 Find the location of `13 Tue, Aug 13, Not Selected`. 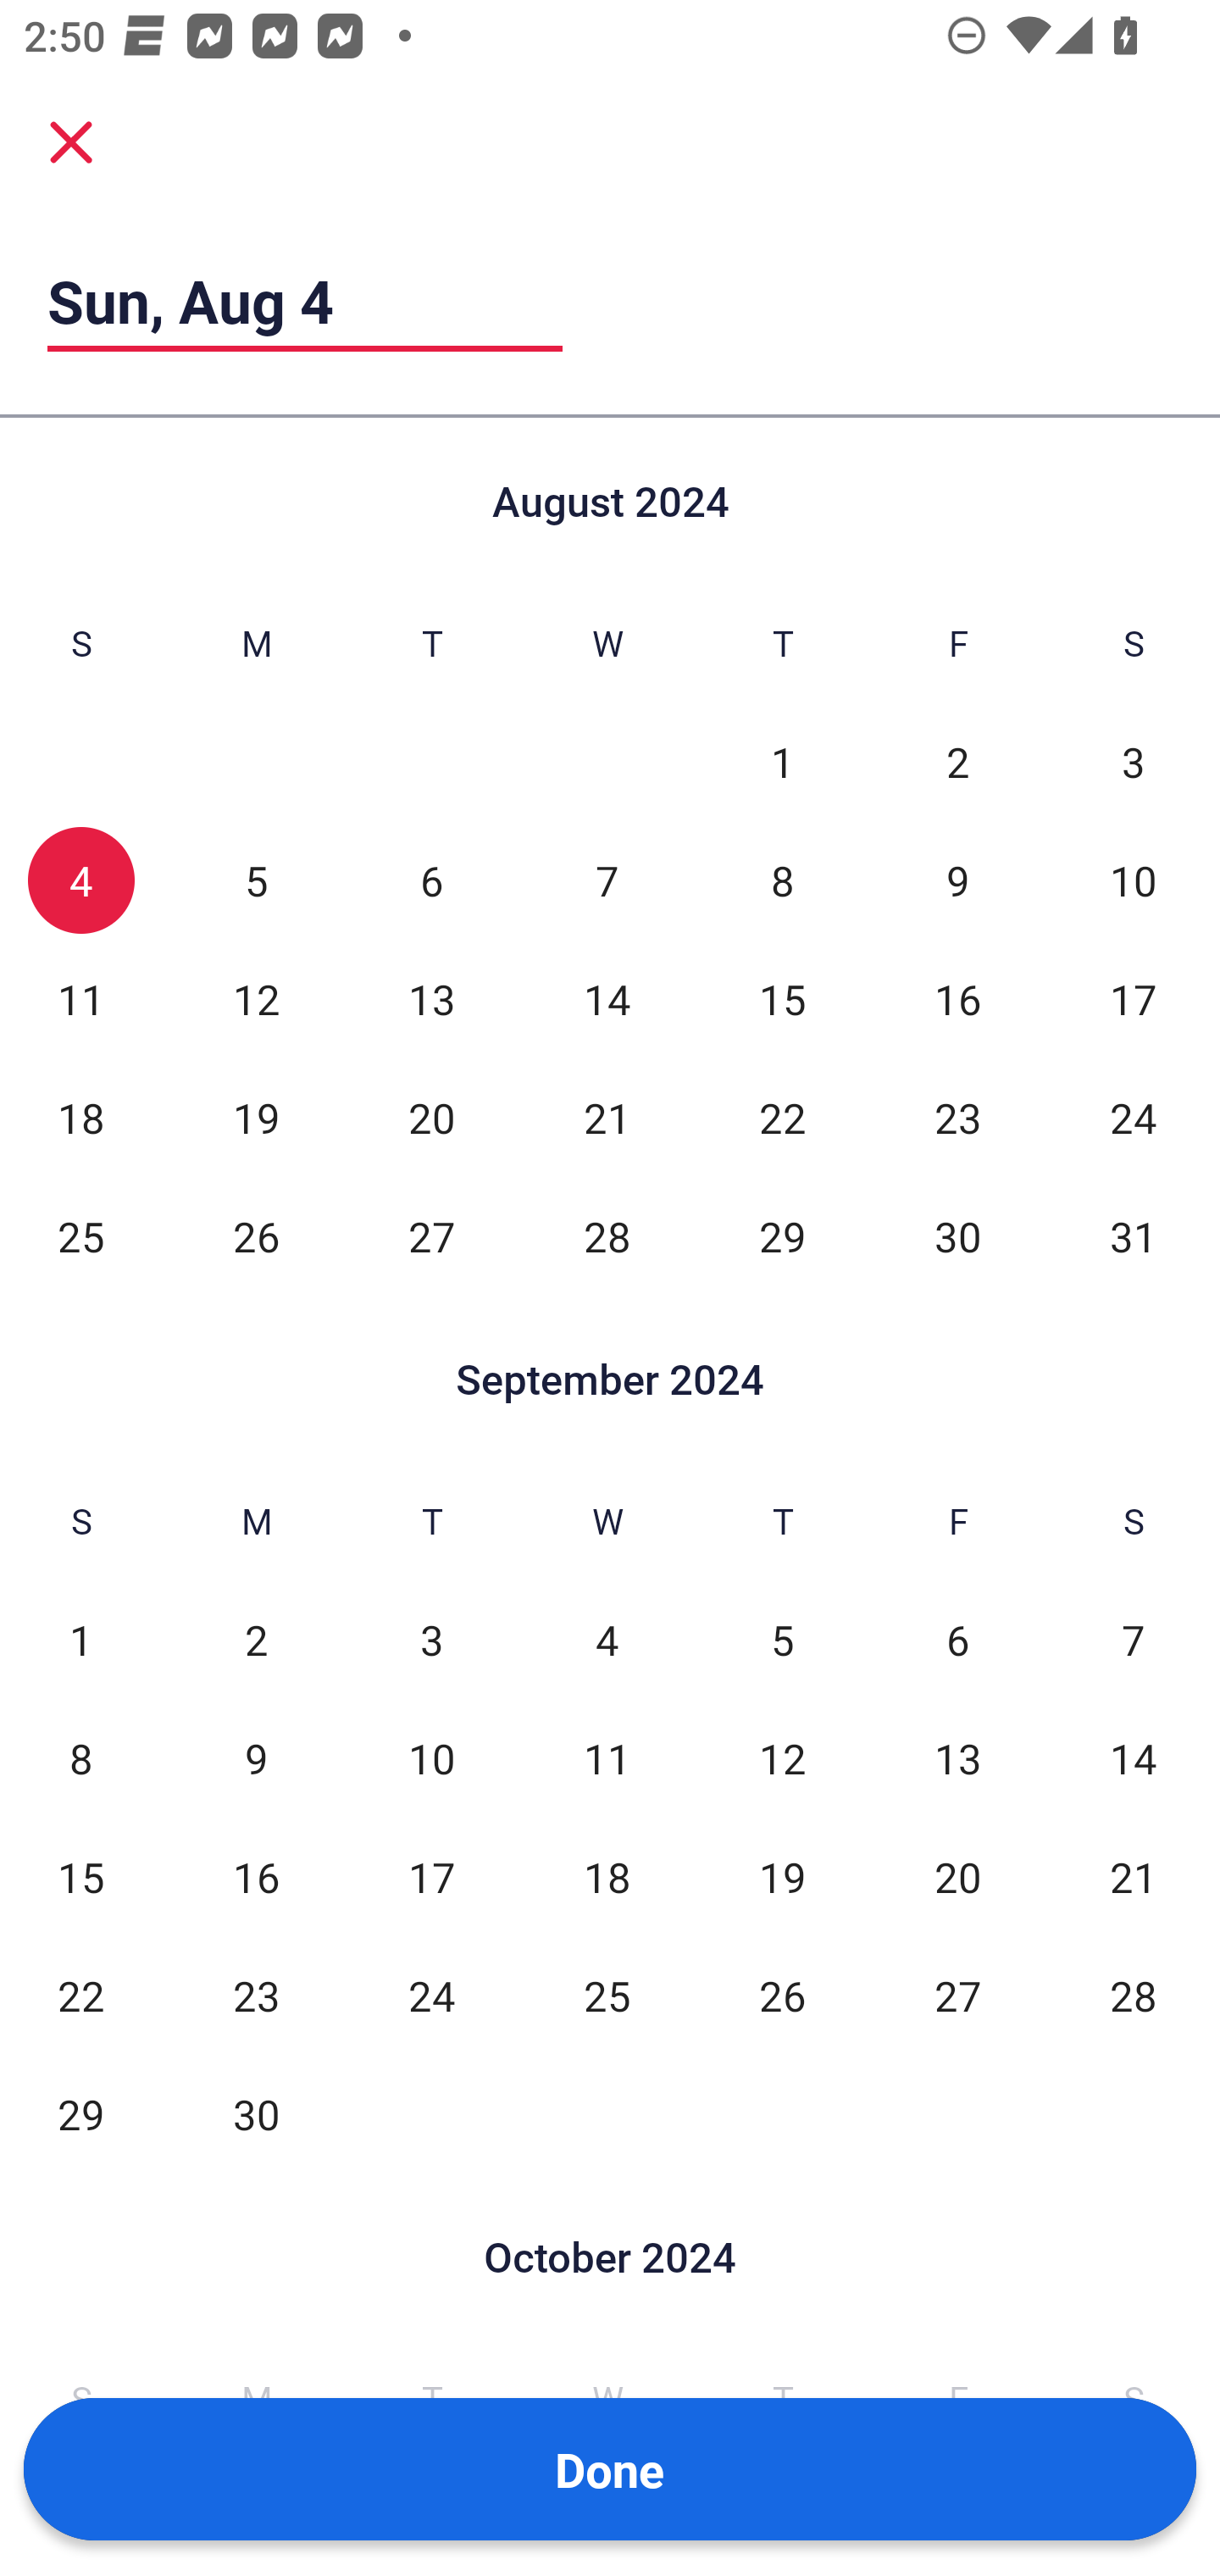

13 Tue, Aug 13, Not Selected is located at coordinates (432, 999).